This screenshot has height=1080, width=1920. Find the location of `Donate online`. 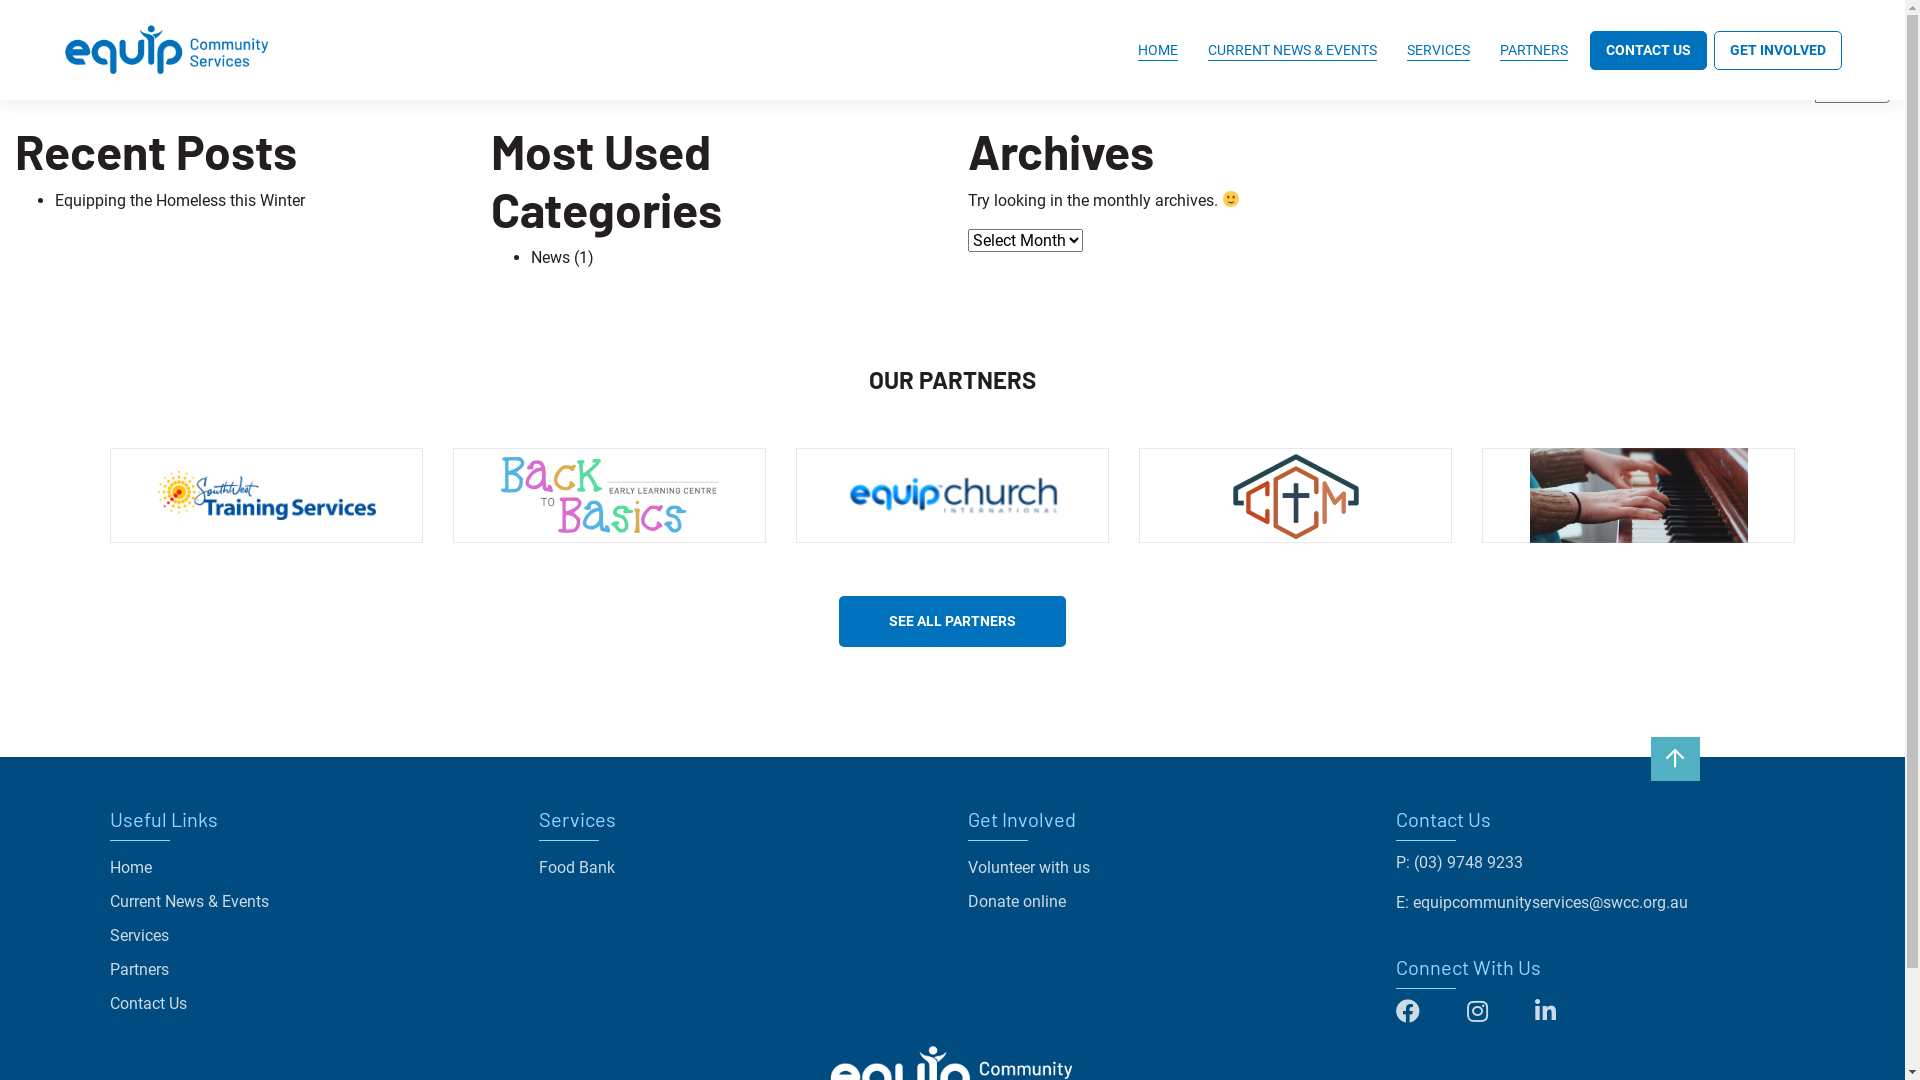

Donate online is located at coordinates (1017, 902).